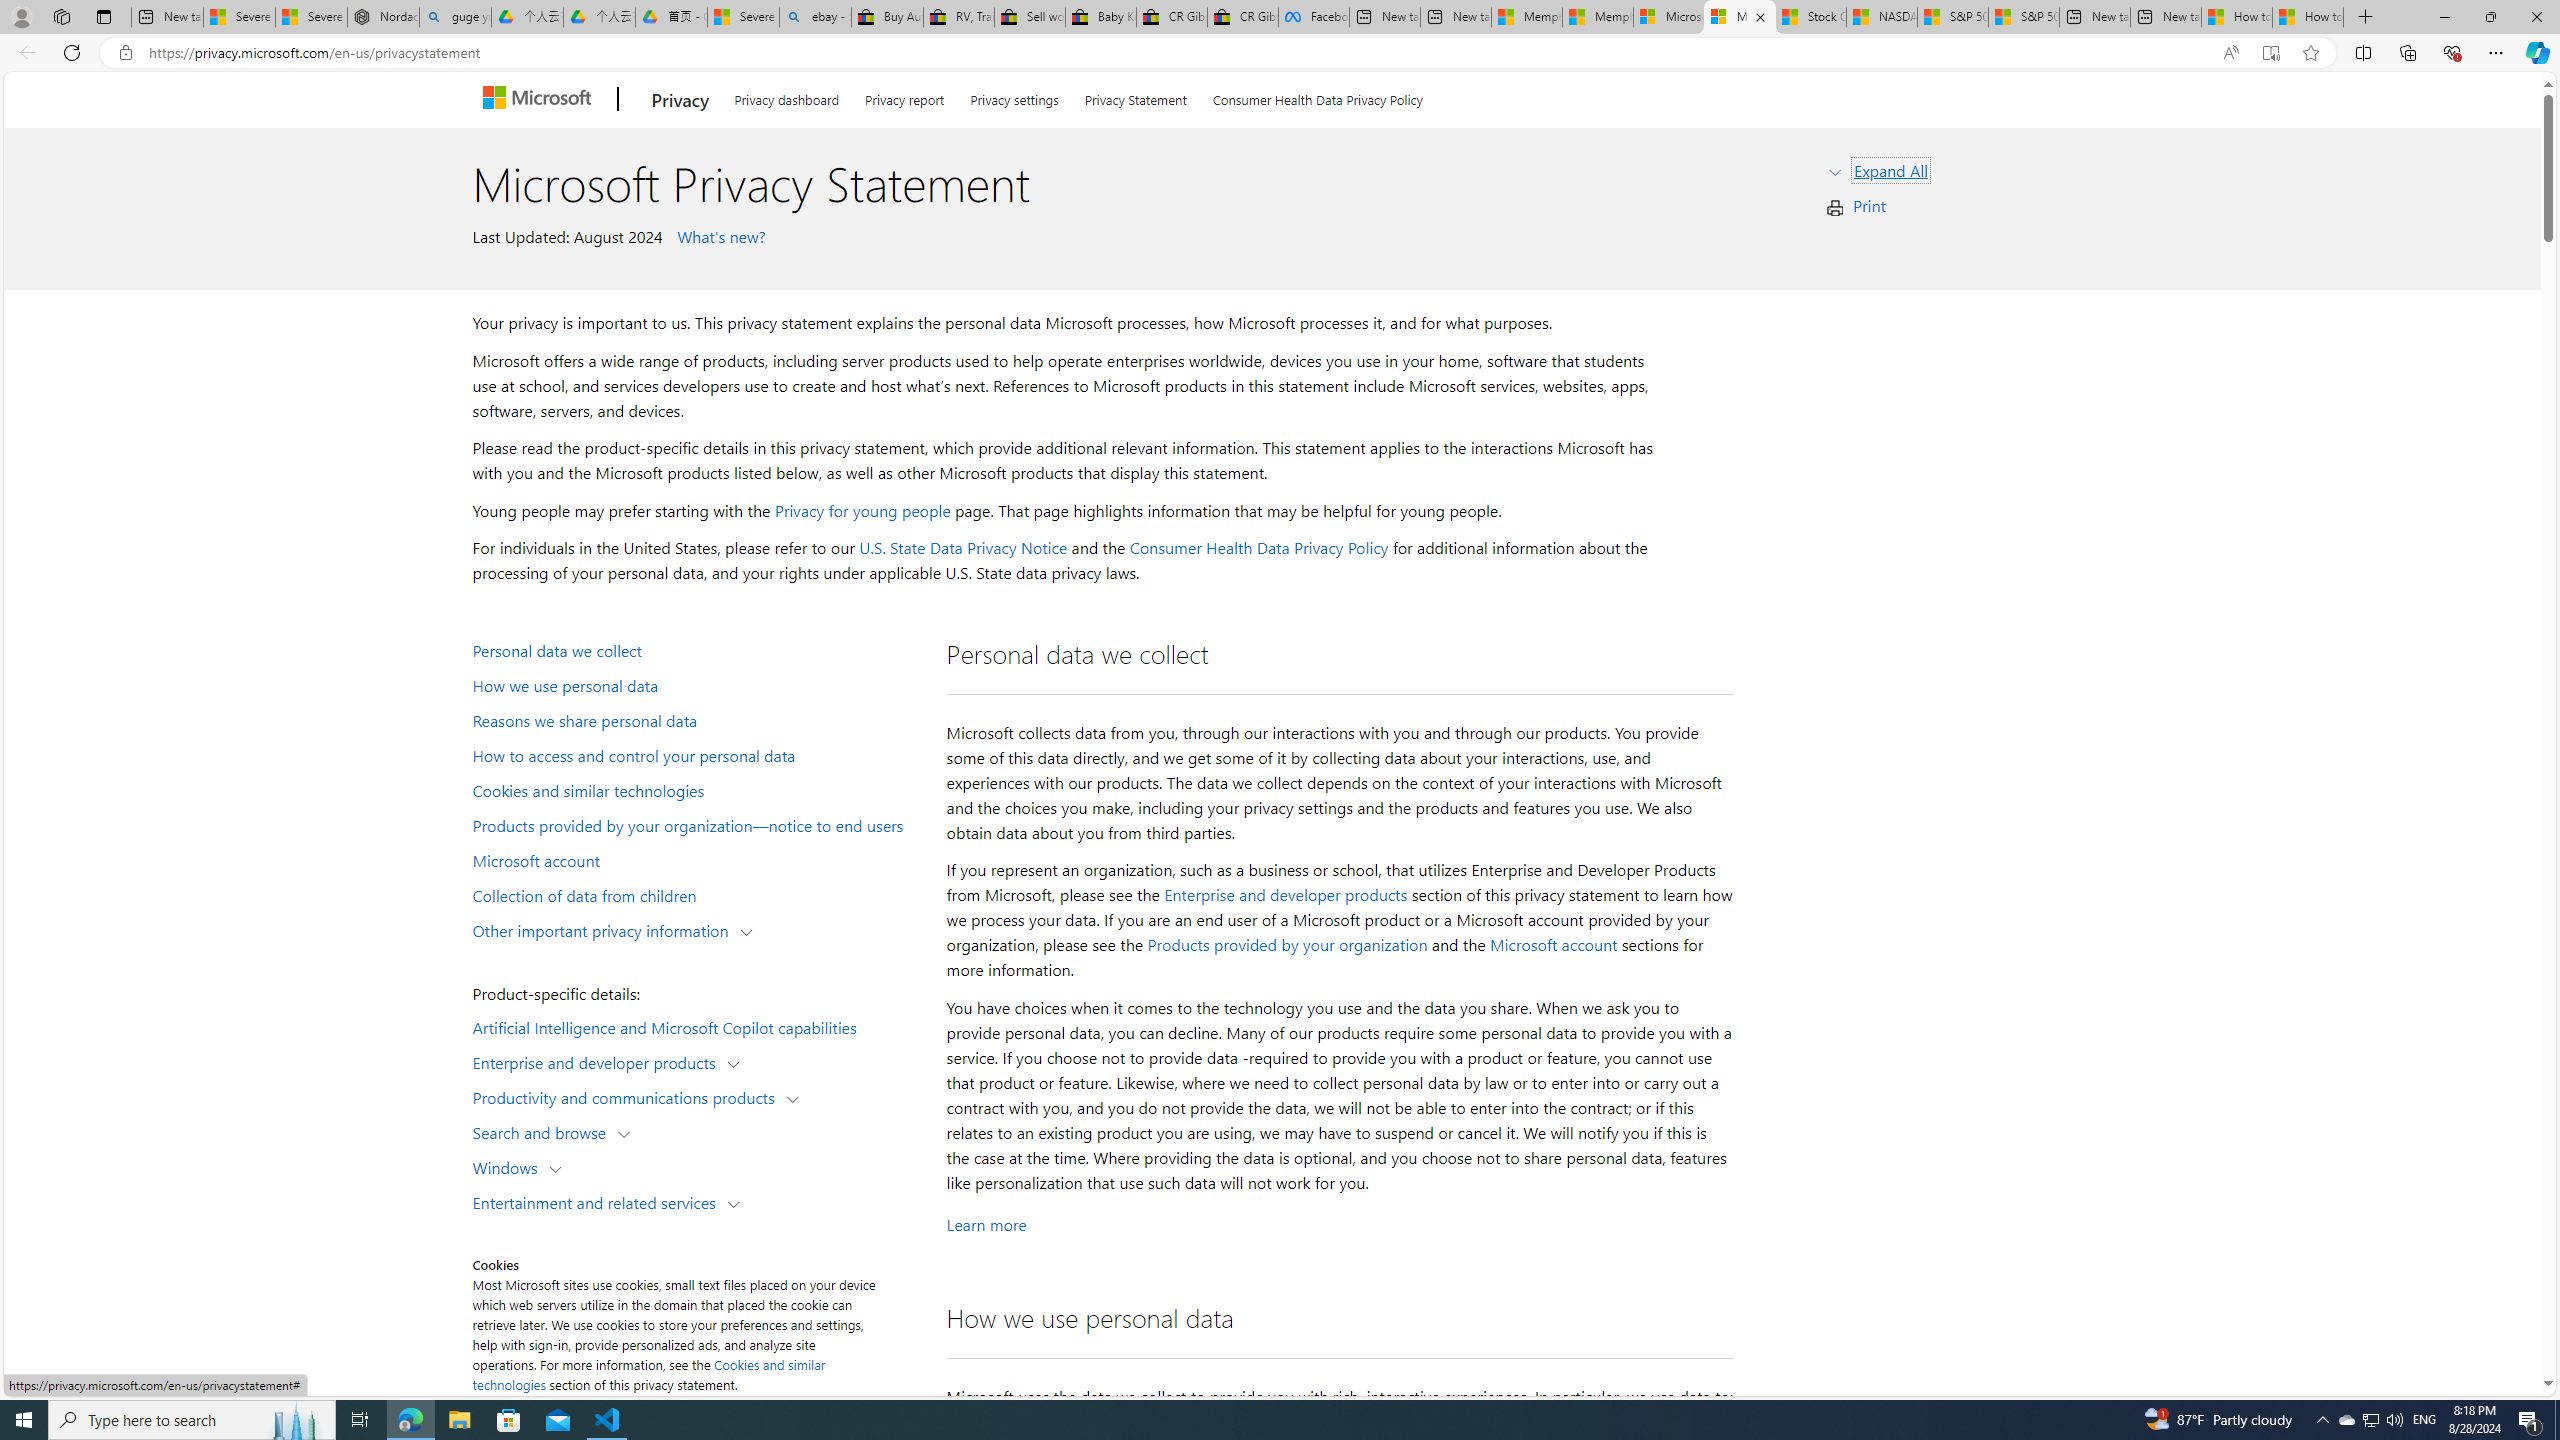  Describe the element at coordinates (509, 1166) in the screenshot. I see `Windows` at that location.